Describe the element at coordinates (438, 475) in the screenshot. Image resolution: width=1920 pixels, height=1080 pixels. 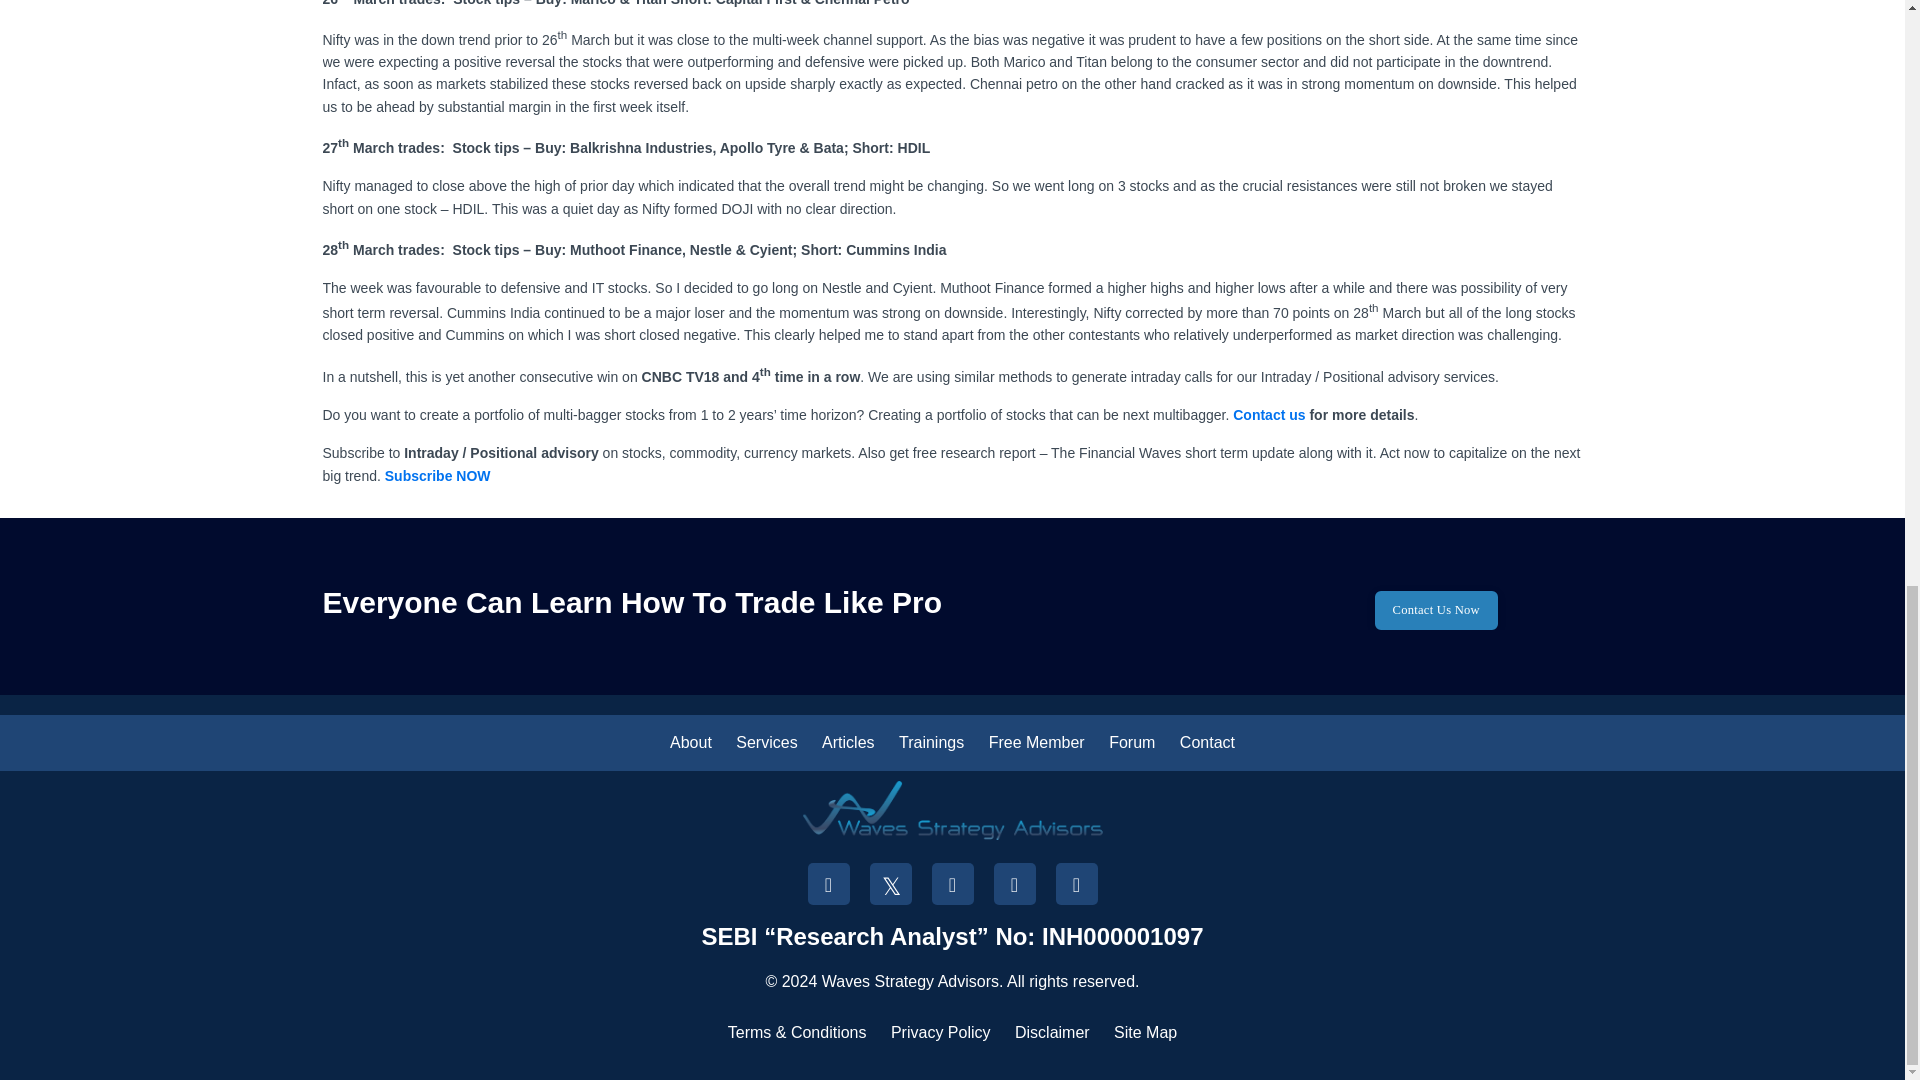
I see `Subscribe NOW` at that location.